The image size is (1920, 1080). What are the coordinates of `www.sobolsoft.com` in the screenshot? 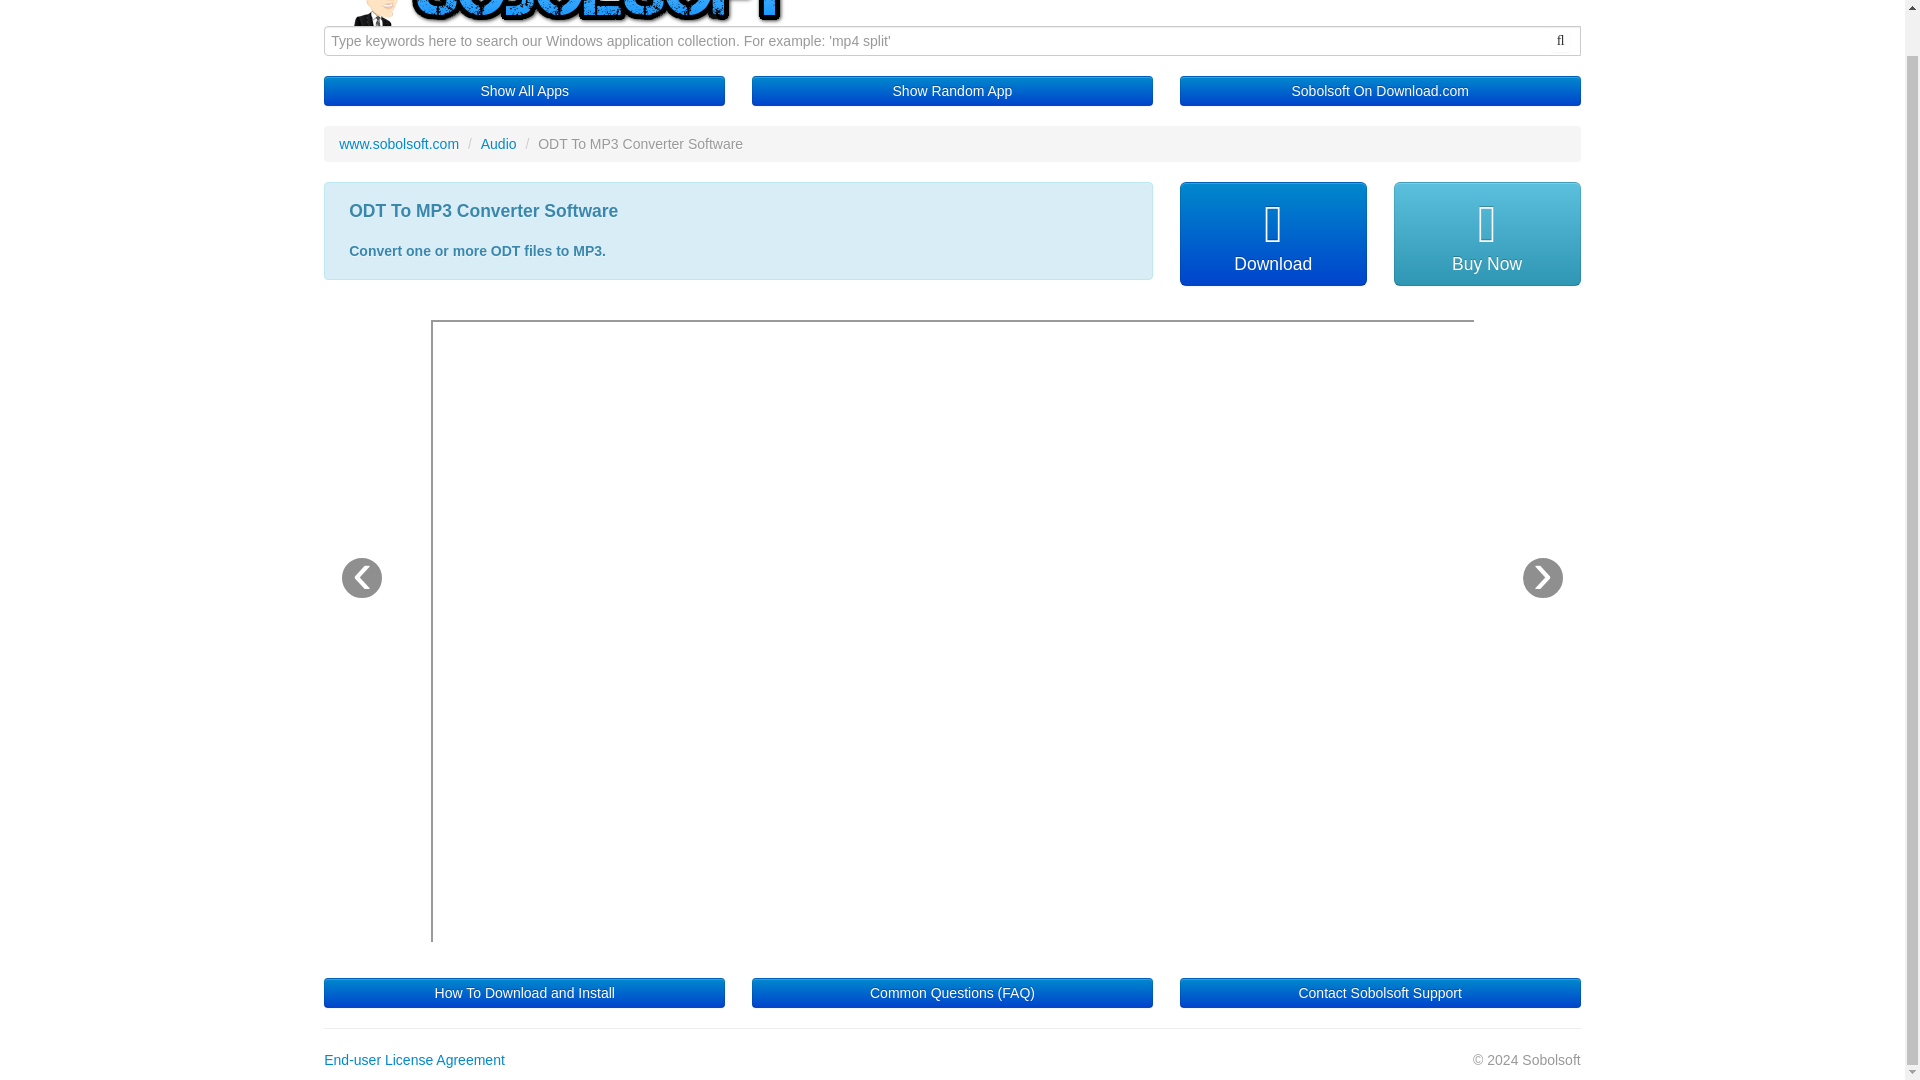 It's located at (398, 144).